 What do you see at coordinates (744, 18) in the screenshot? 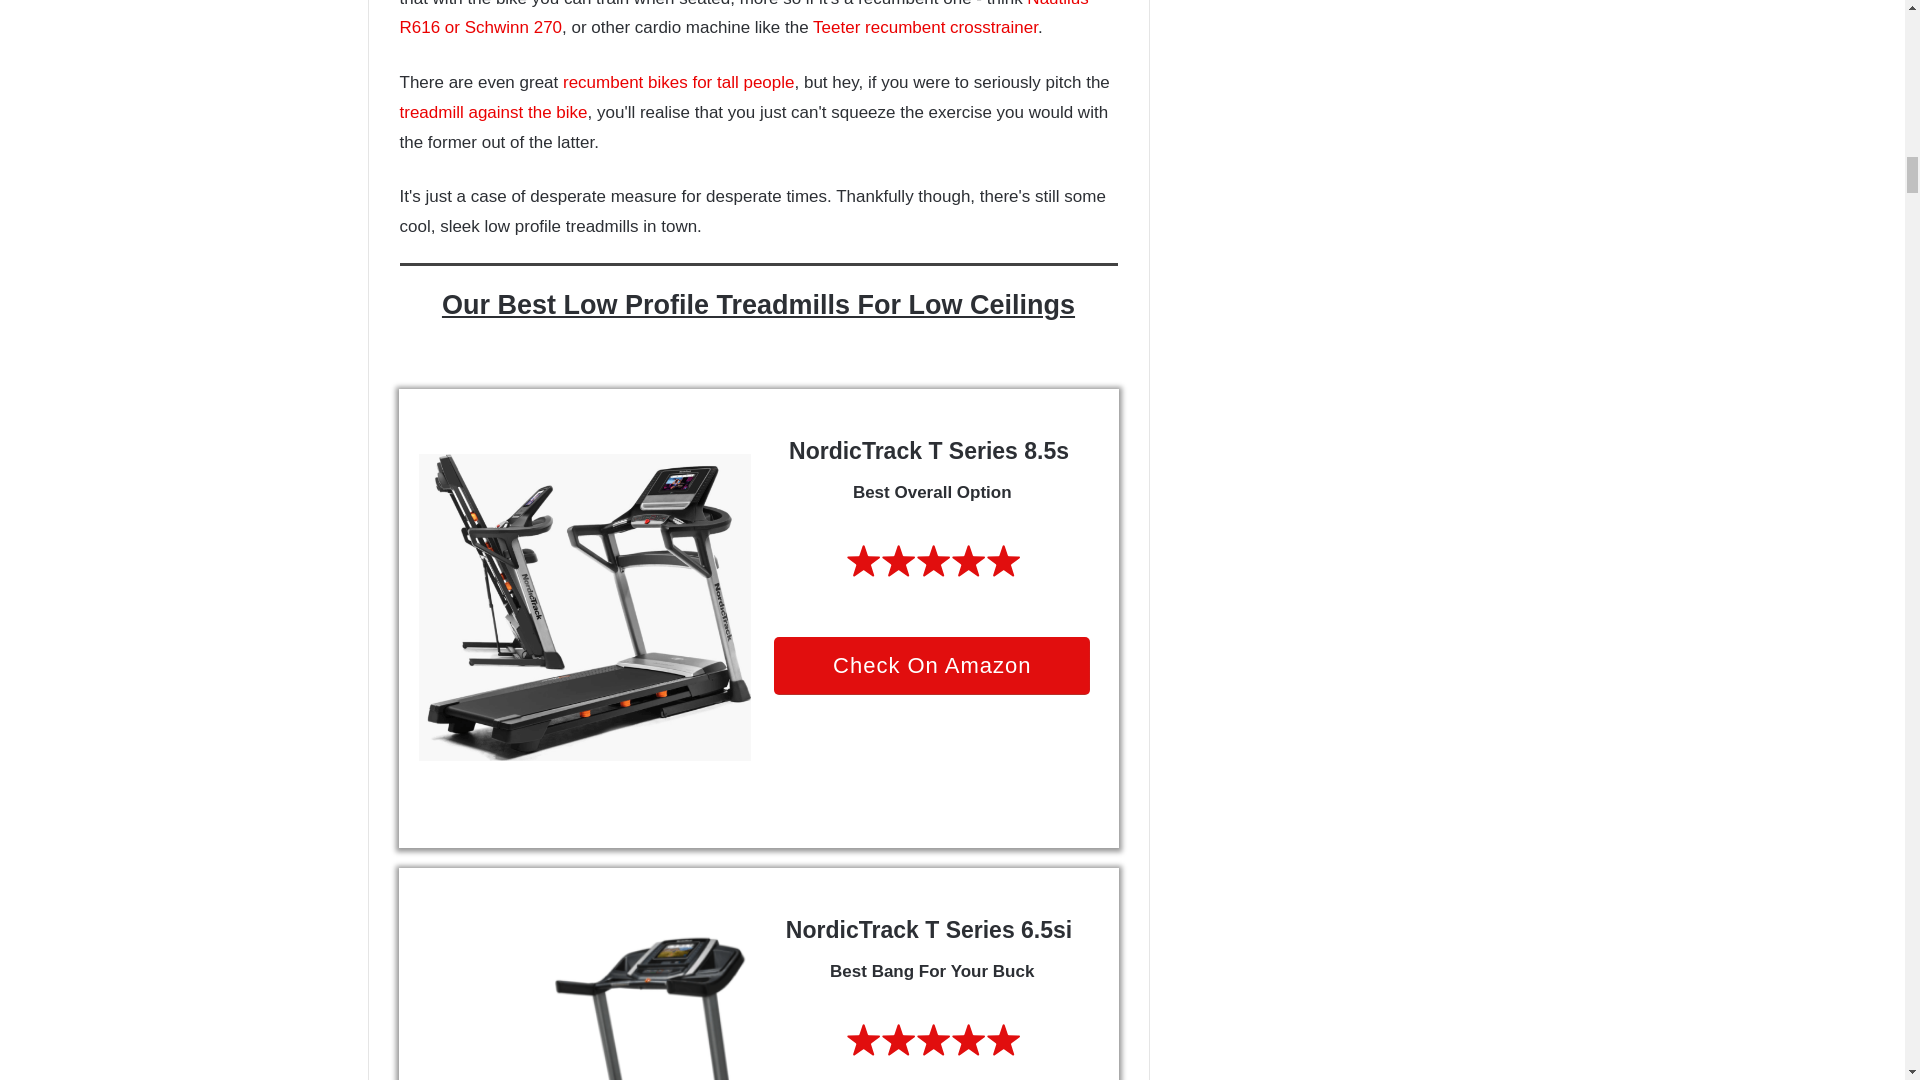
I see `Nautilus R616 or Schwinn 270` at bounding box center [744, 18].